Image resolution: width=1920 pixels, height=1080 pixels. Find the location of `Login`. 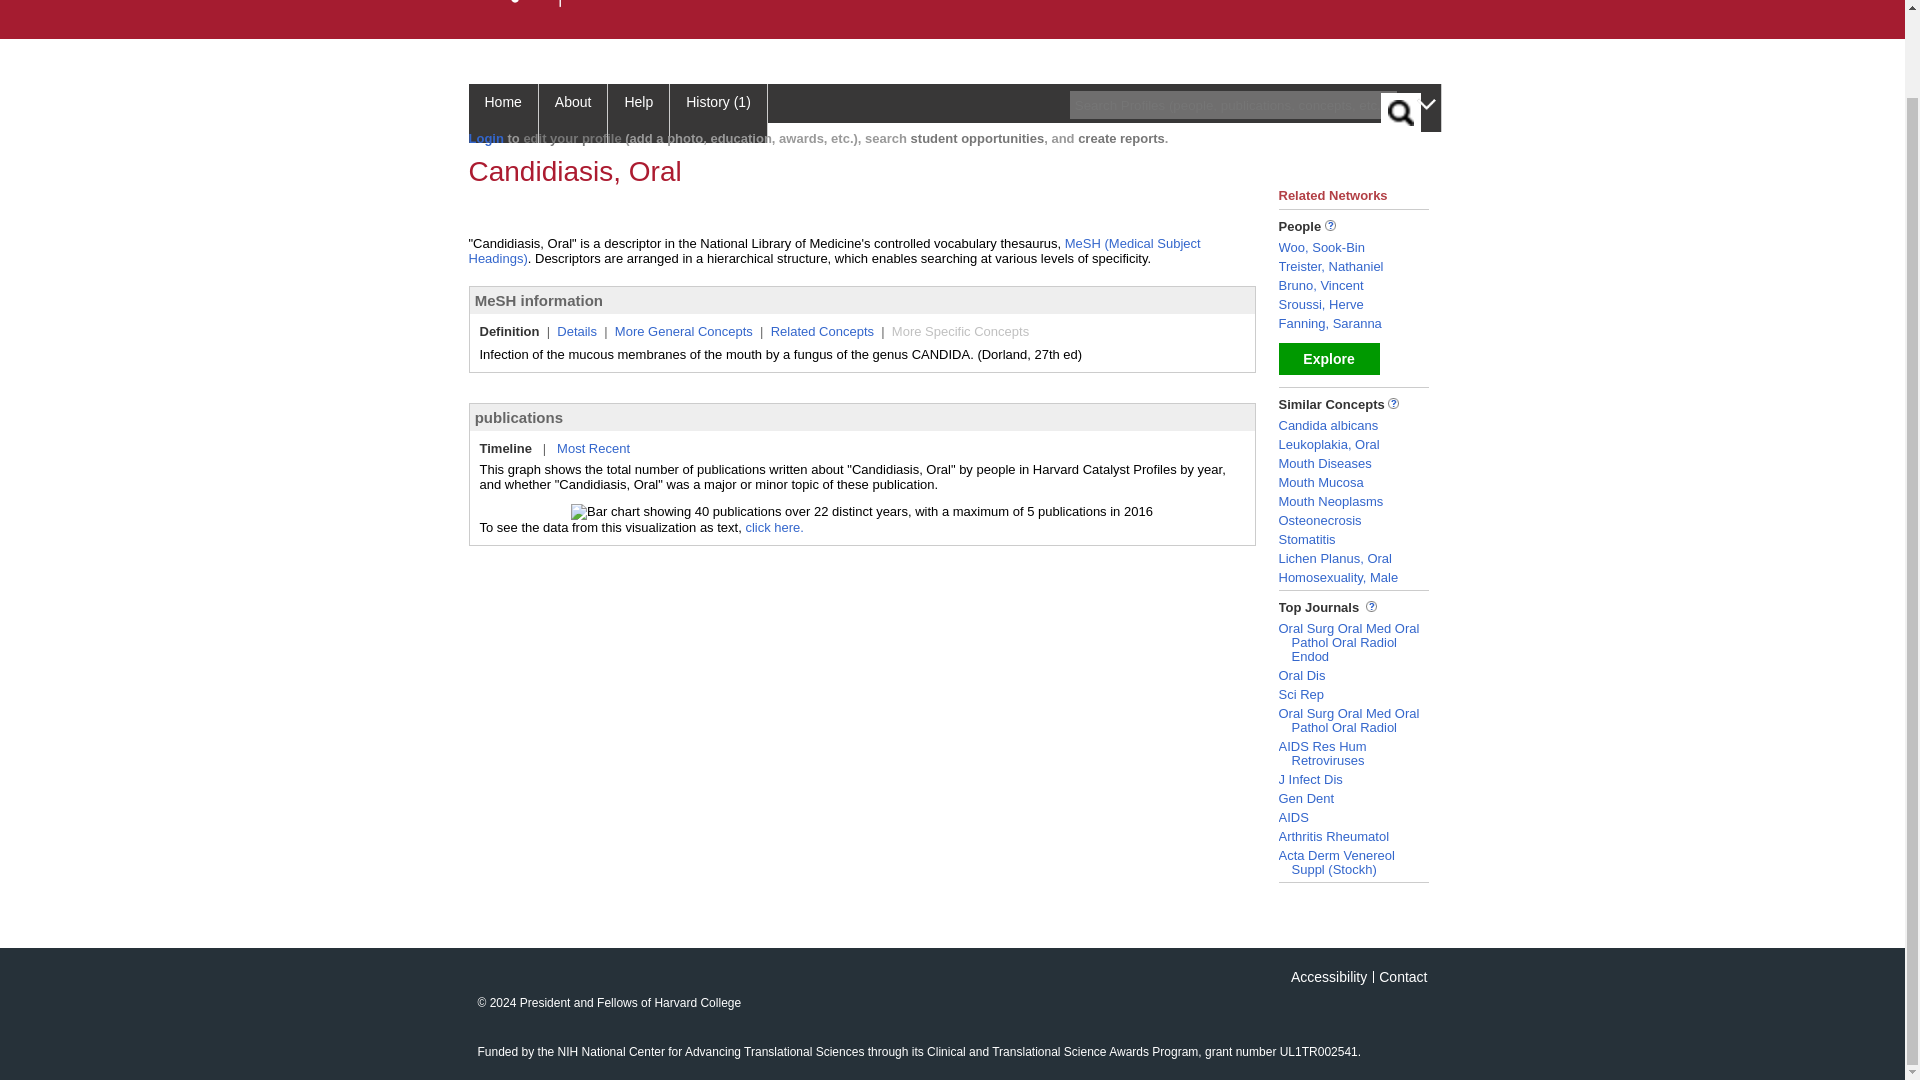

Login is located at coordinates (486, 138).